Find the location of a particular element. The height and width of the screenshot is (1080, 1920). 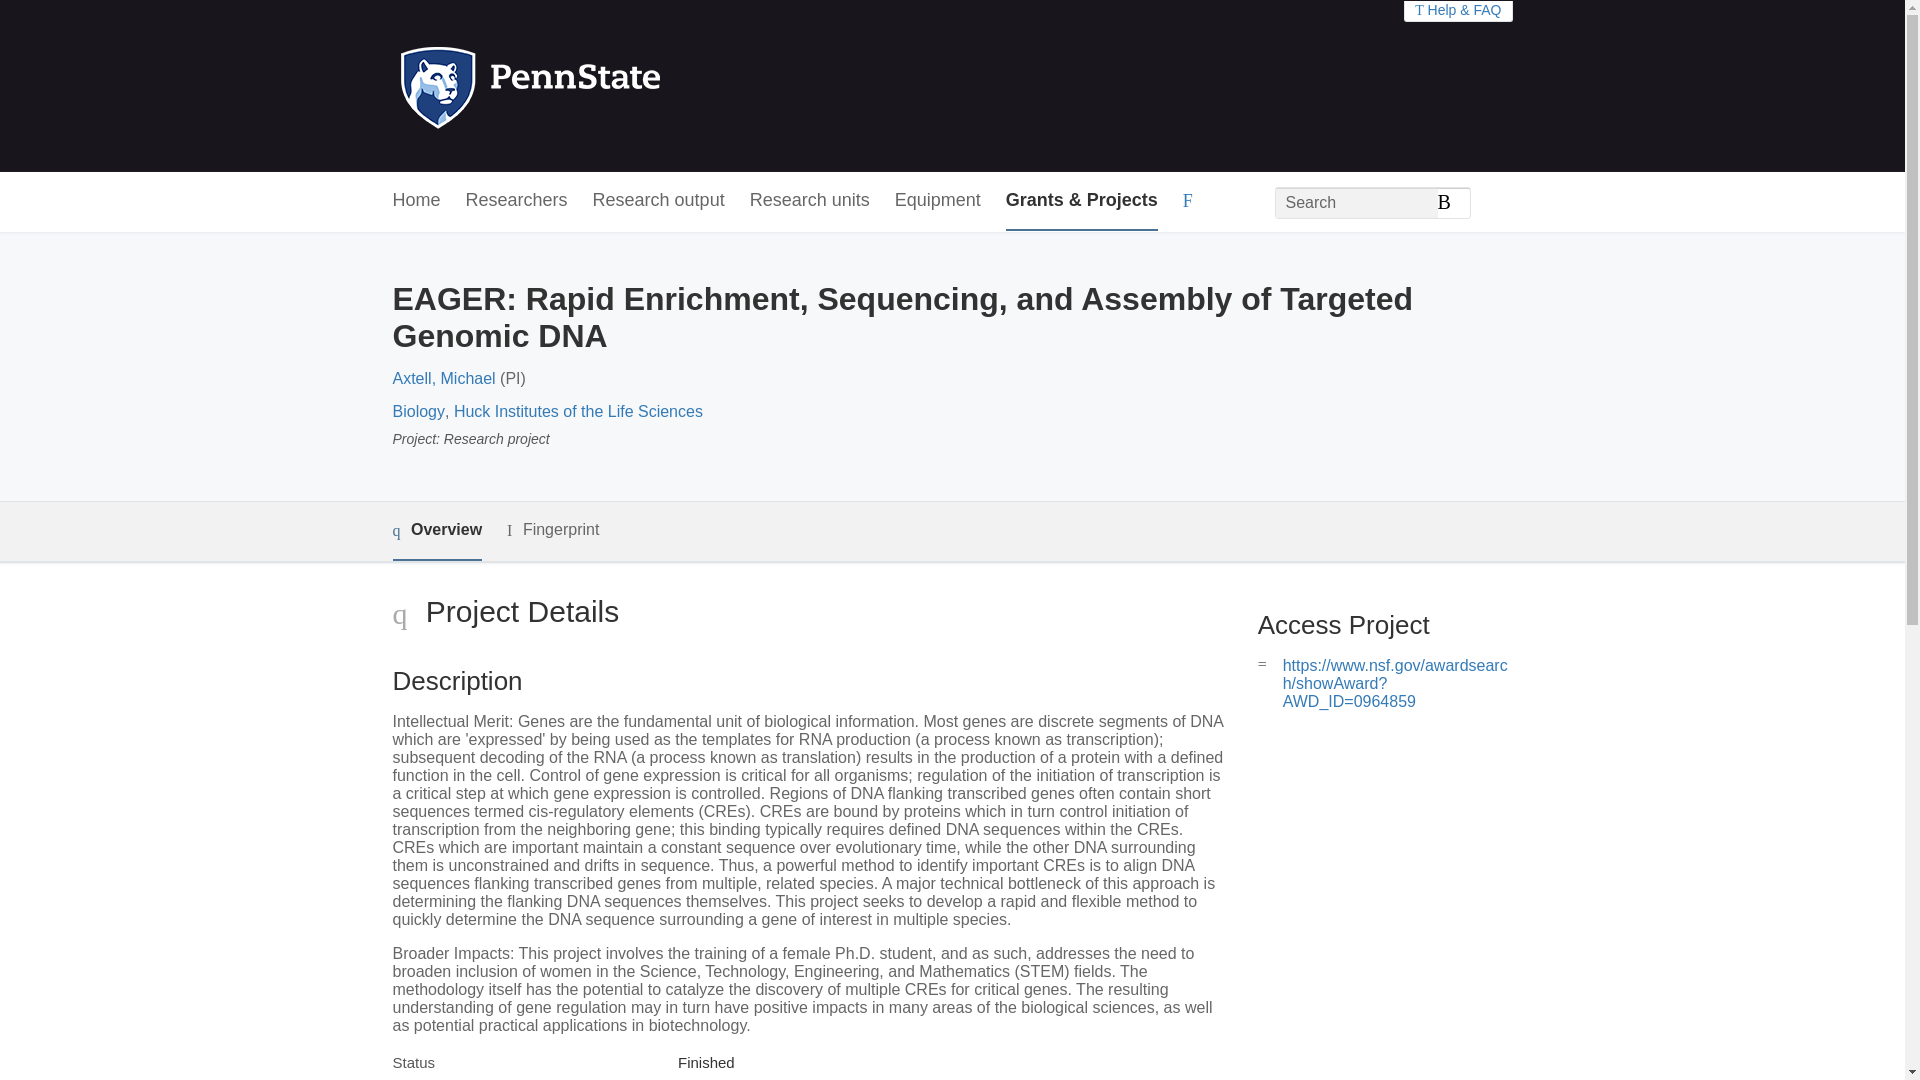

Axtell, Michael is located at coordinates (443, 378).